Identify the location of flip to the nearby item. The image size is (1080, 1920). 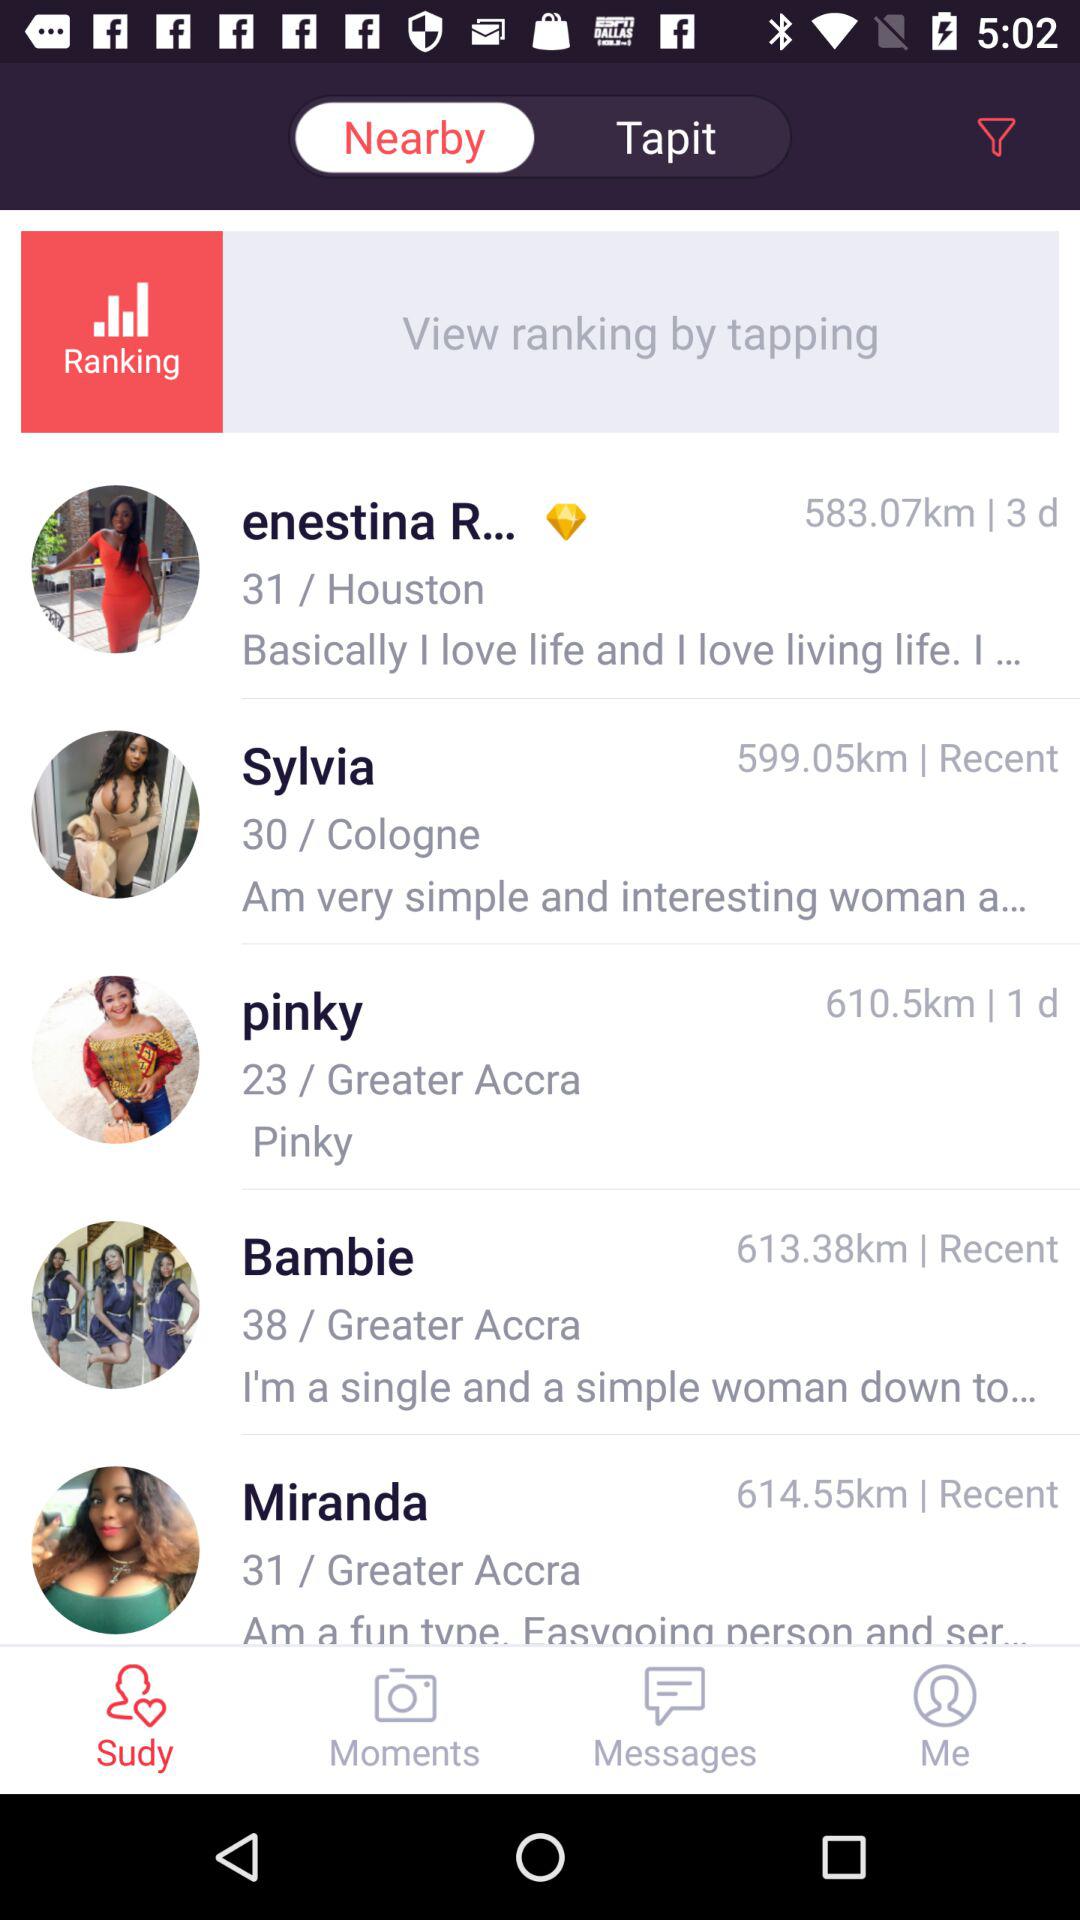
(414, 136).